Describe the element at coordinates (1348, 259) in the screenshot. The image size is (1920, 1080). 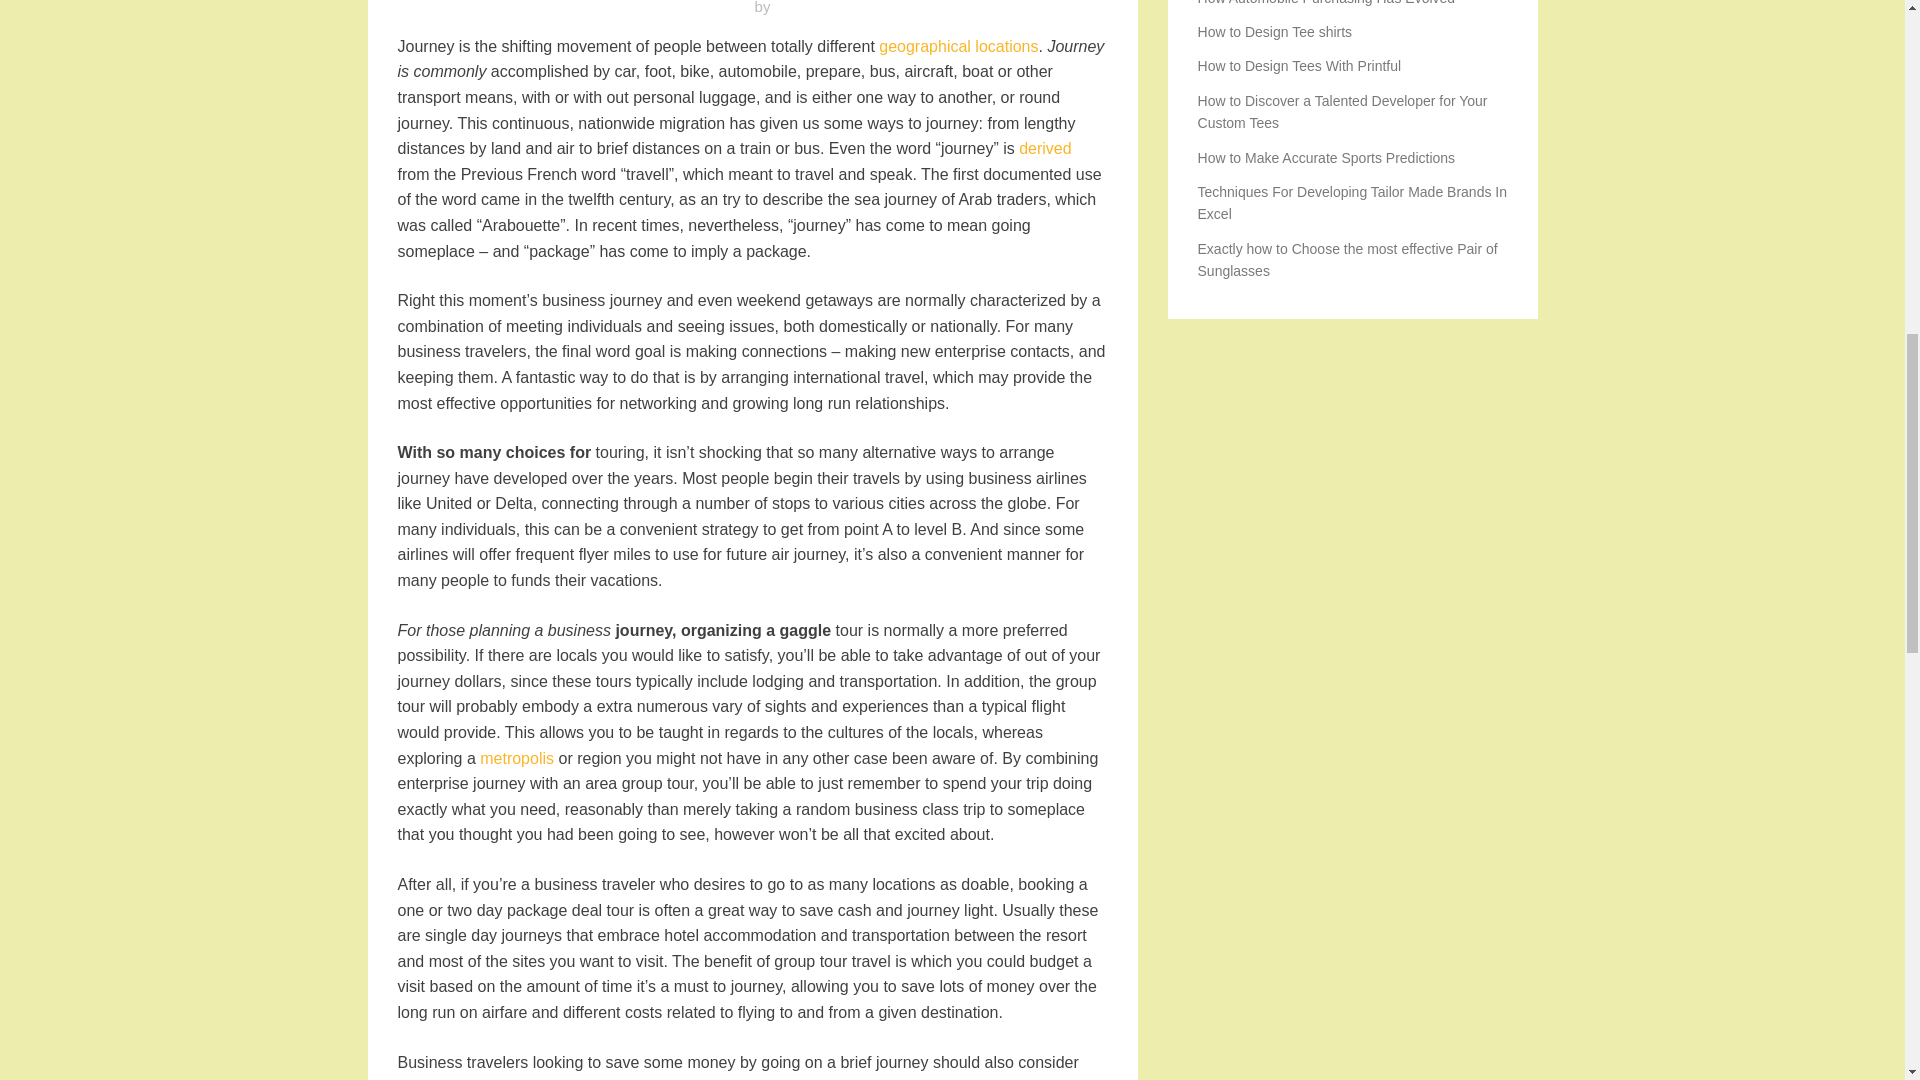
I see `Exactly how to Choose the most effective Pair of Sunglasses` at that location.